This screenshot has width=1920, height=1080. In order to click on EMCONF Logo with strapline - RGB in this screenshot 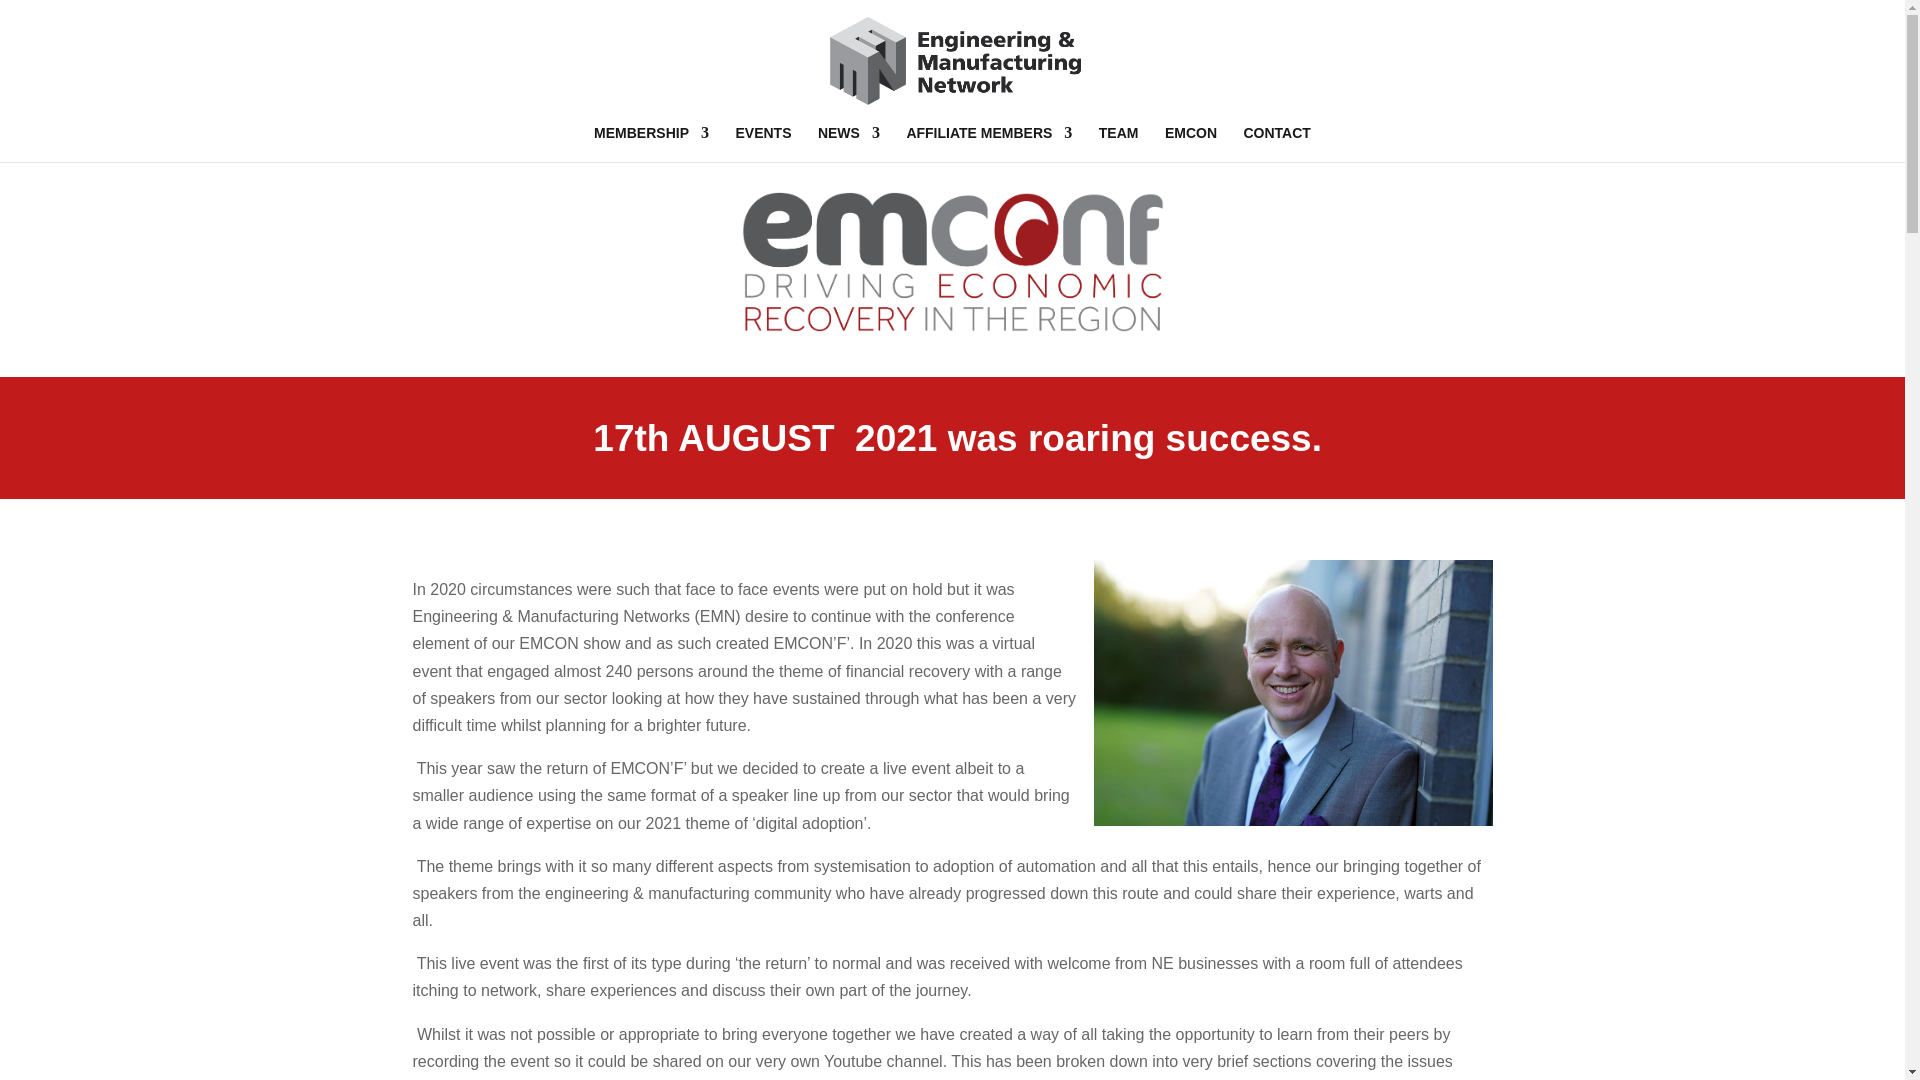, I will do `click(951, 261)`.